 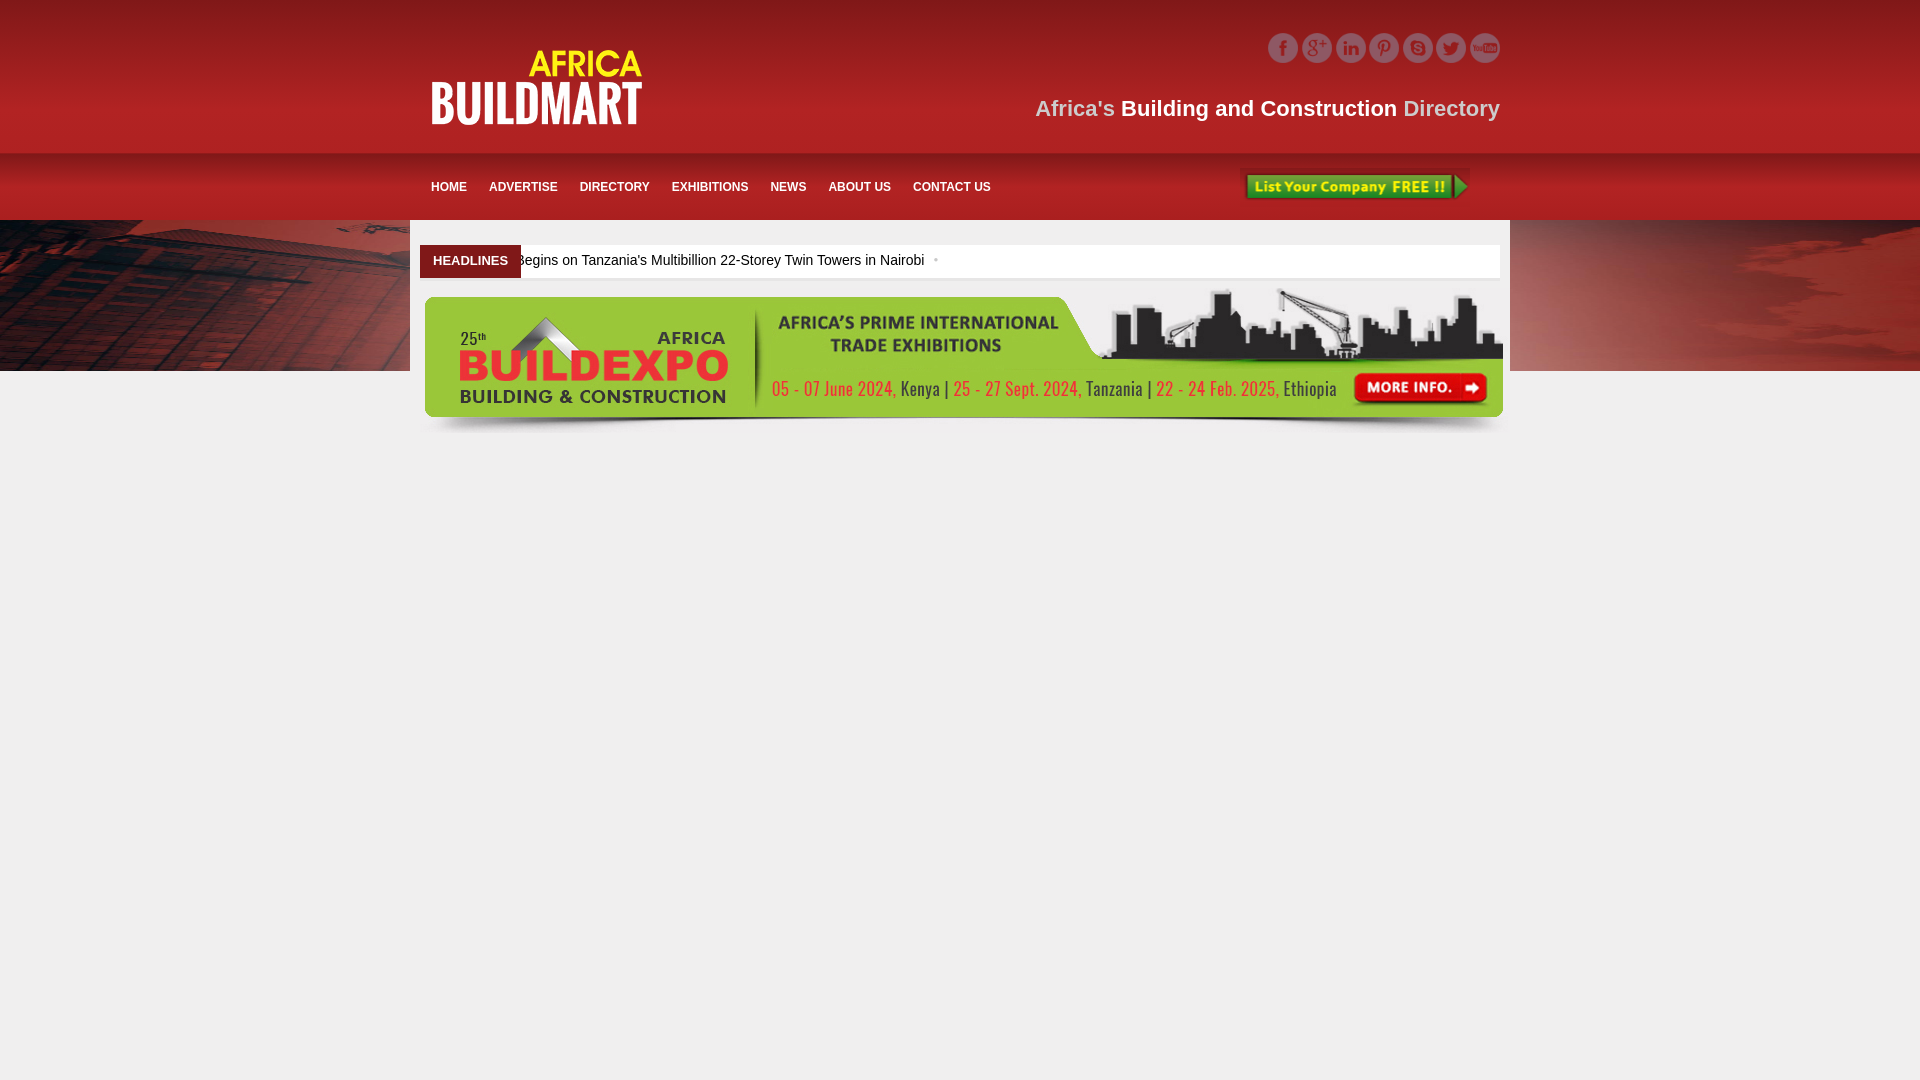 I want to click on List Your Company Free, so click(x=1355, y=187).